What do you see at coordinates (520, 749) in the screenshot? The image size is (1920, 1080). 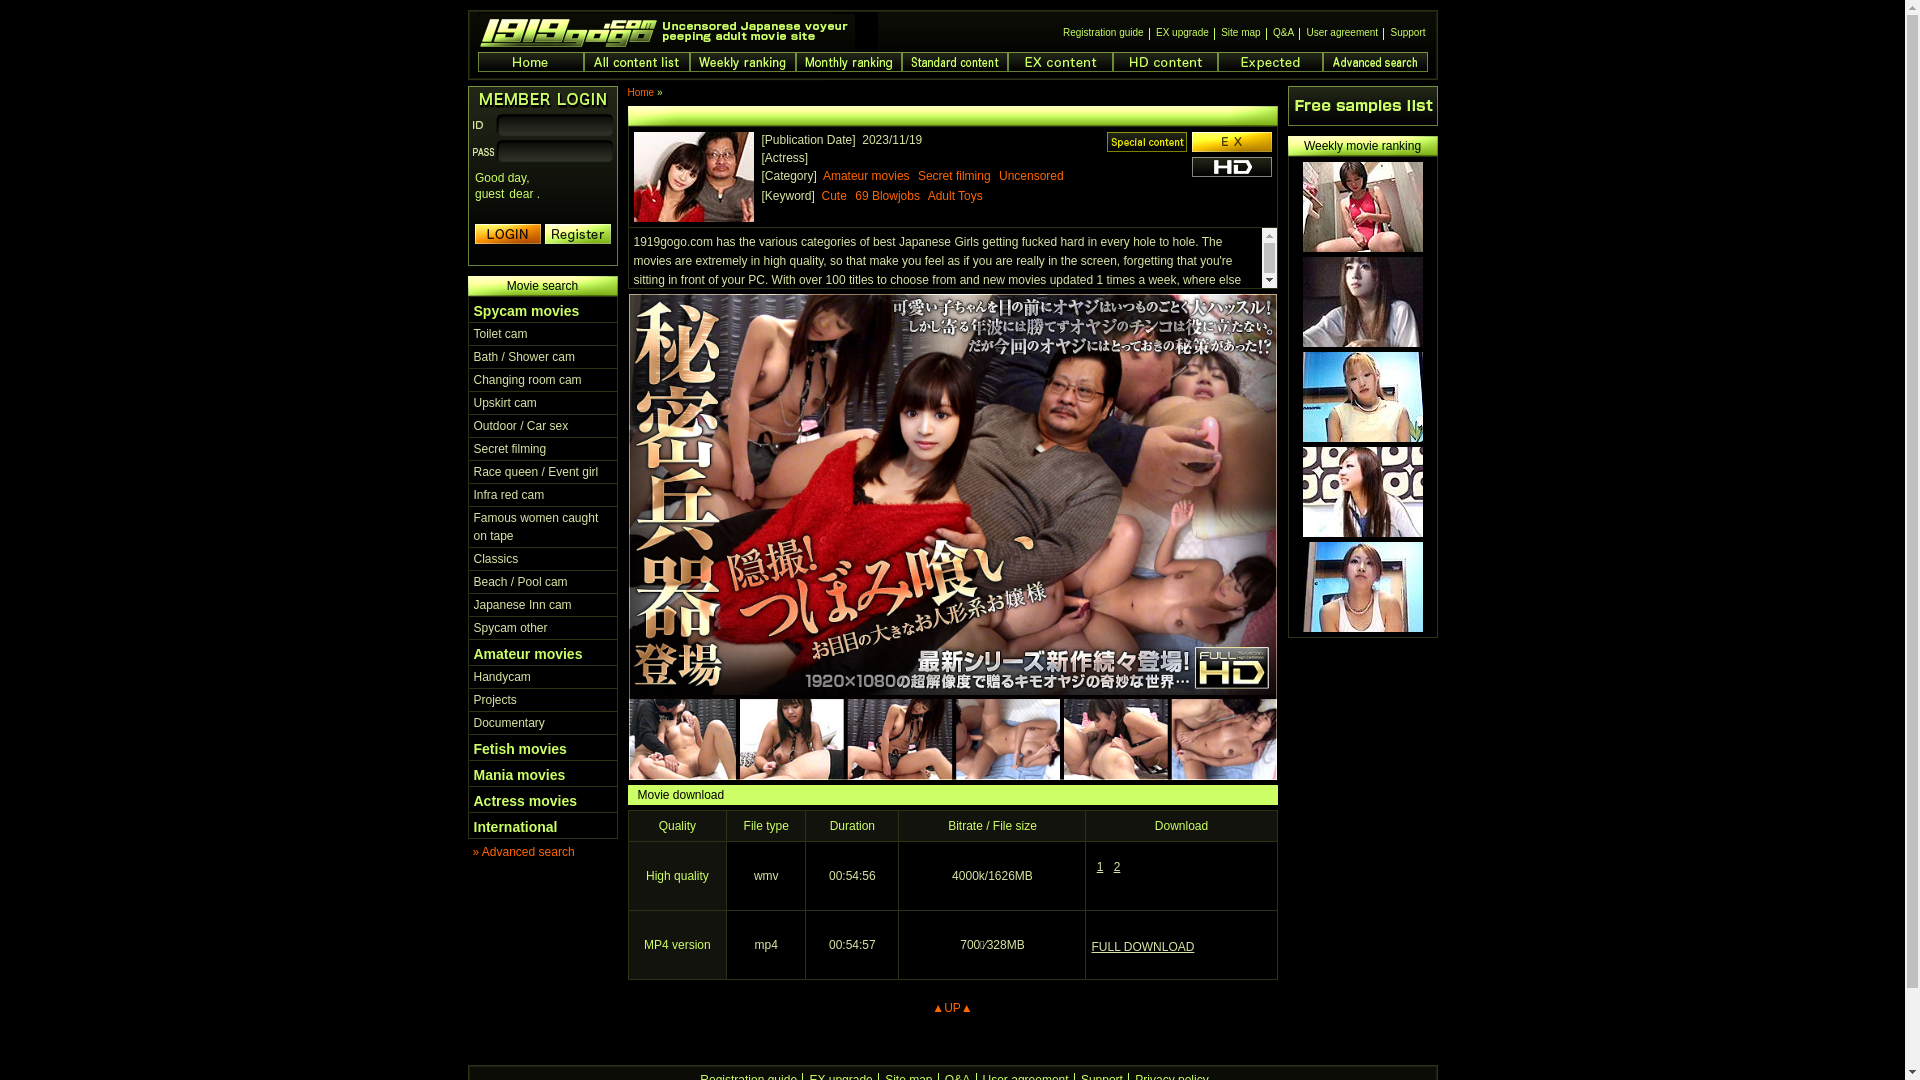 I see `Fetish movies` at bounding box center [520, 749].